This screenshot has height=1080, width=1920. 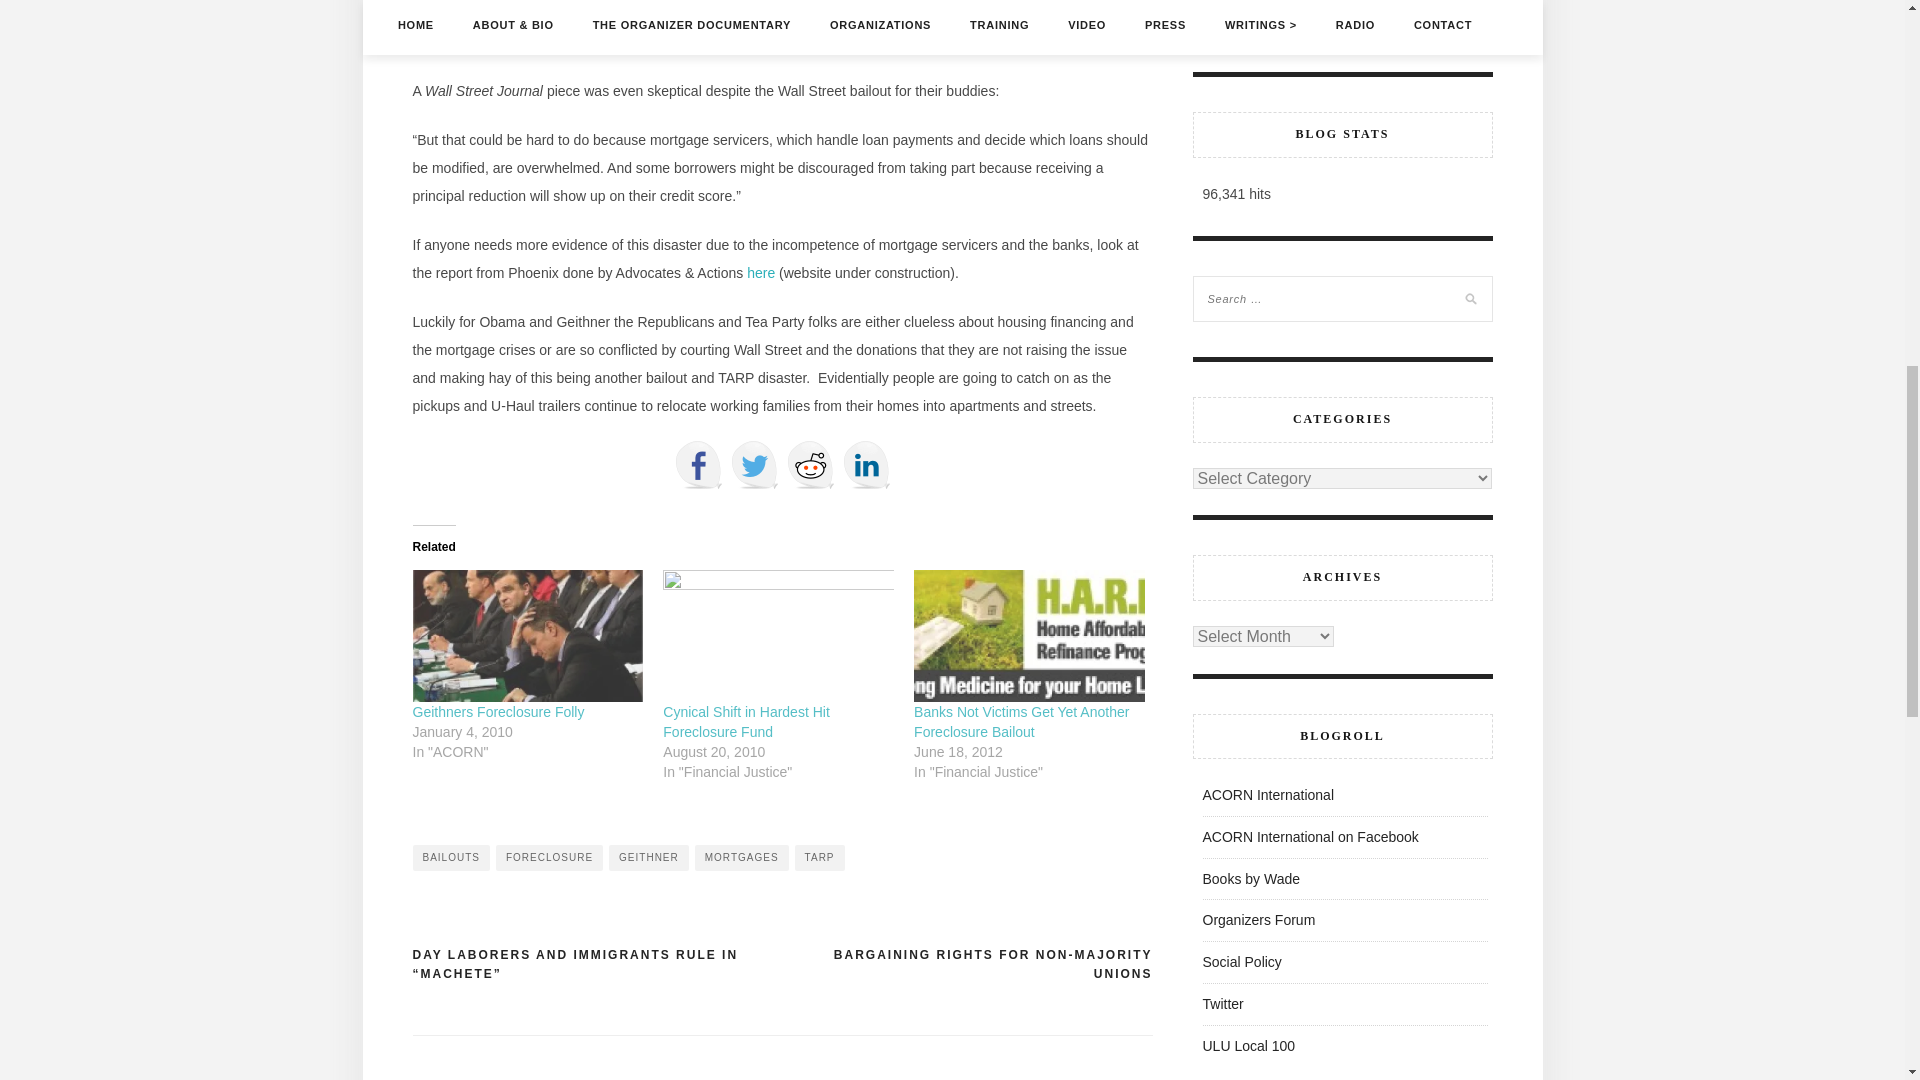 What do you see at coordinates (742, 857) in the screenshot?
I see `MORTGAGES` at bounding box center [742, 857].